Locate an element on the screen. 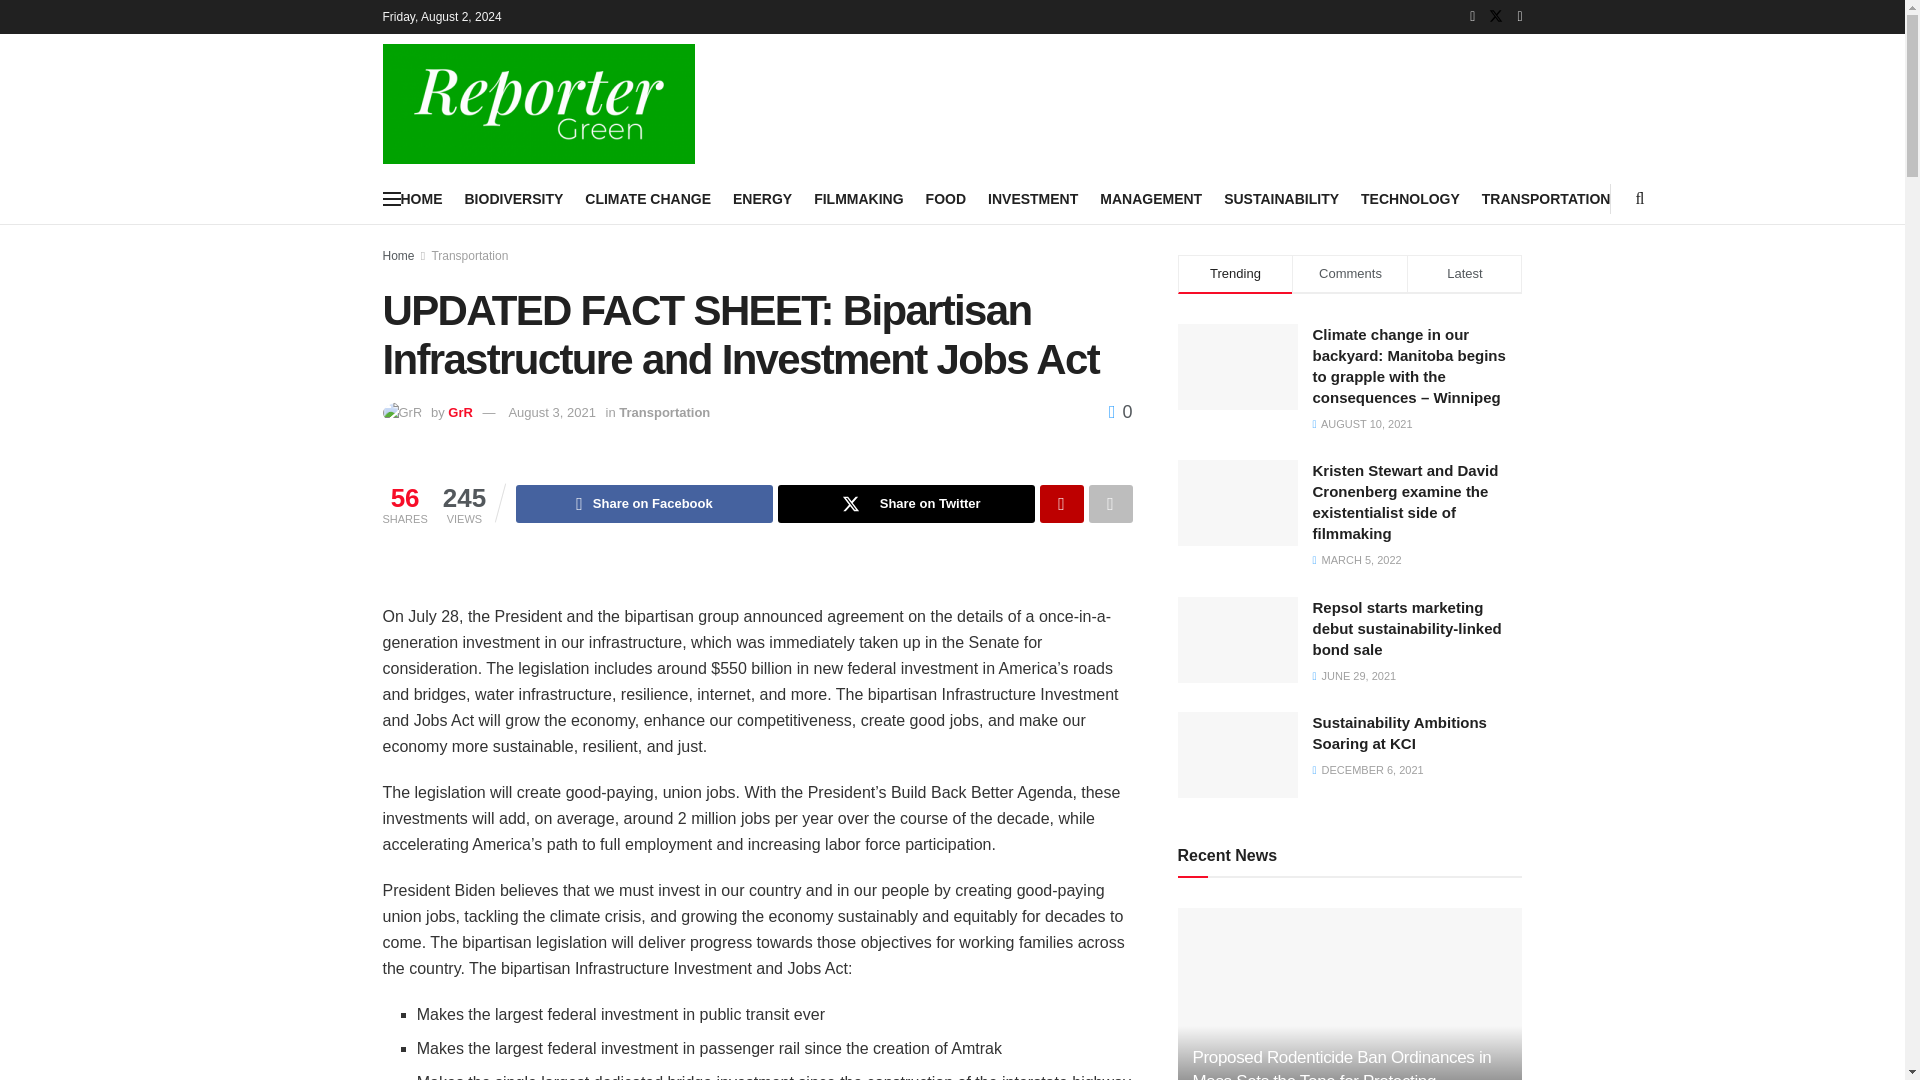 The height and width of the screenshot is (1080, 1920). ENERGY is located at coordinates (762, 198).